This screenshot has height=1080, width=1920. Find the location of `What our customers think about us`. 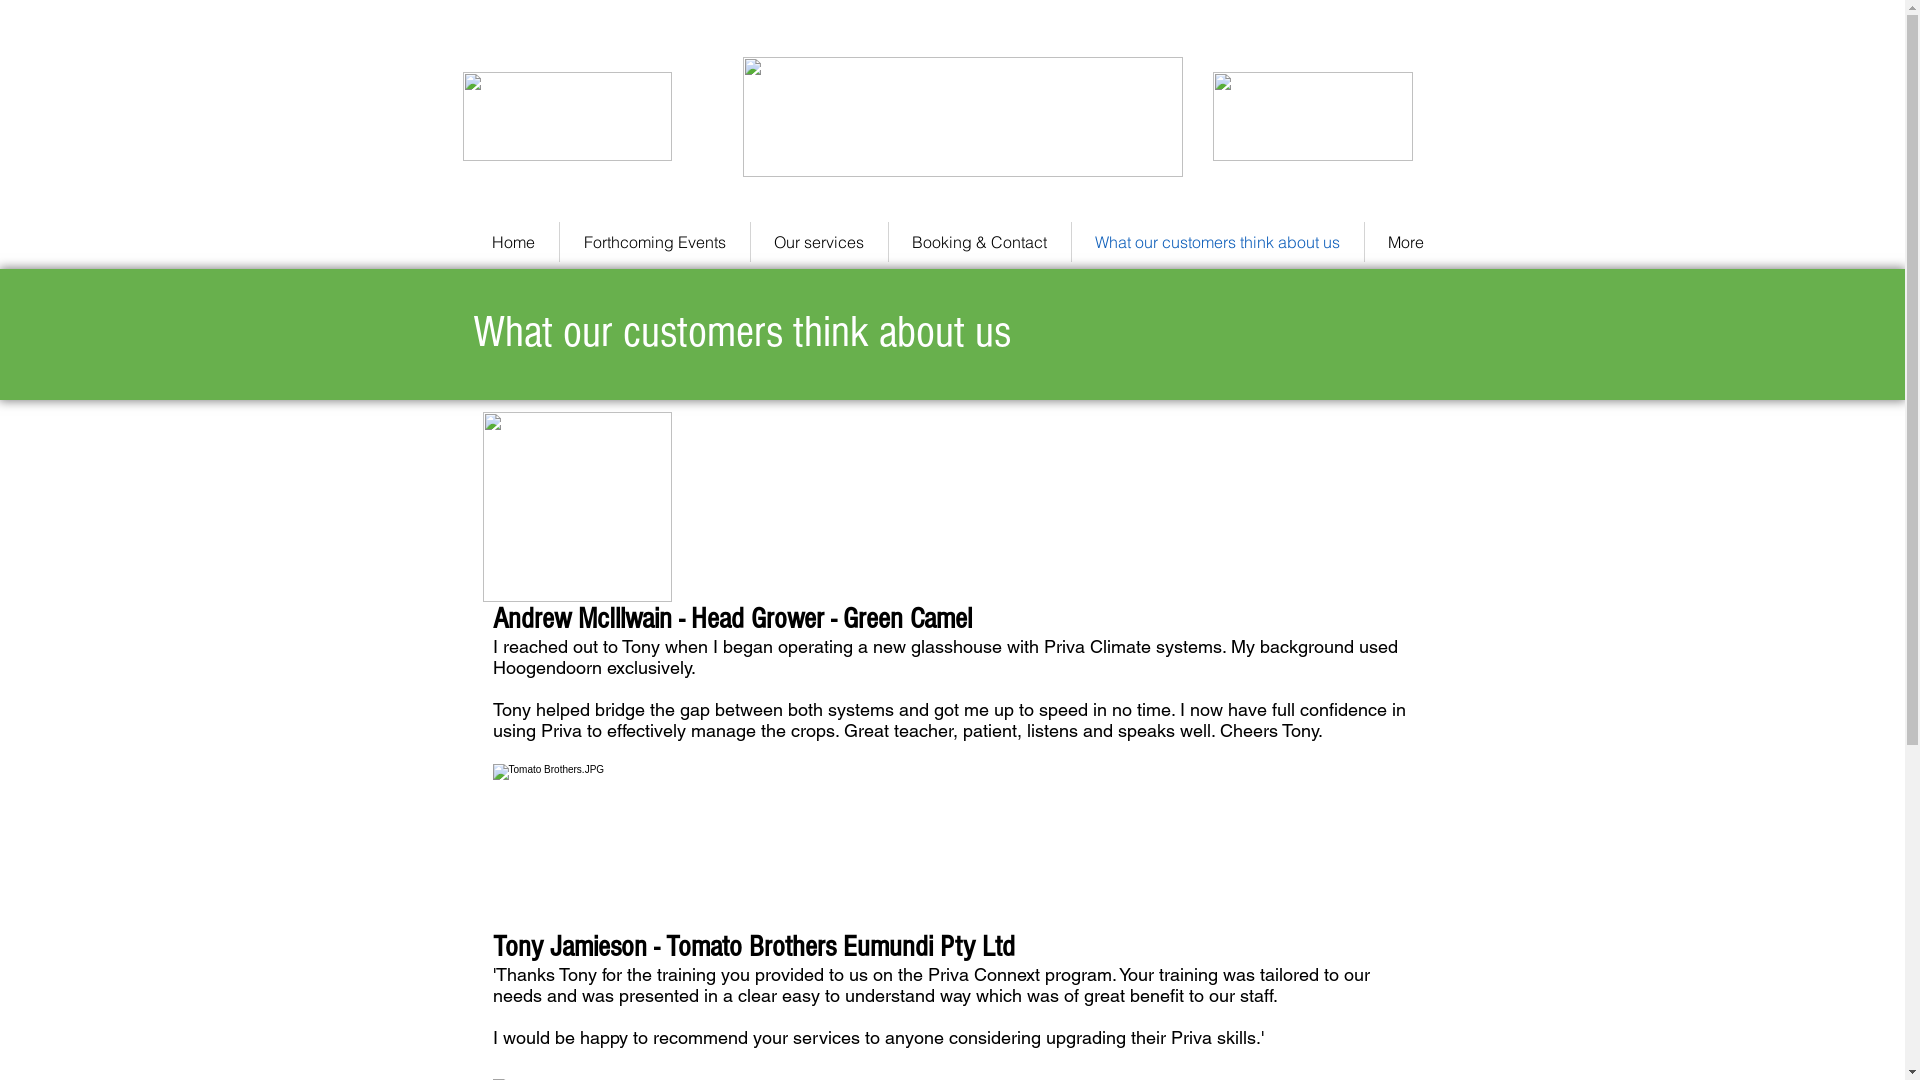

What our customers think about us is located at coordinates (1218, 242).